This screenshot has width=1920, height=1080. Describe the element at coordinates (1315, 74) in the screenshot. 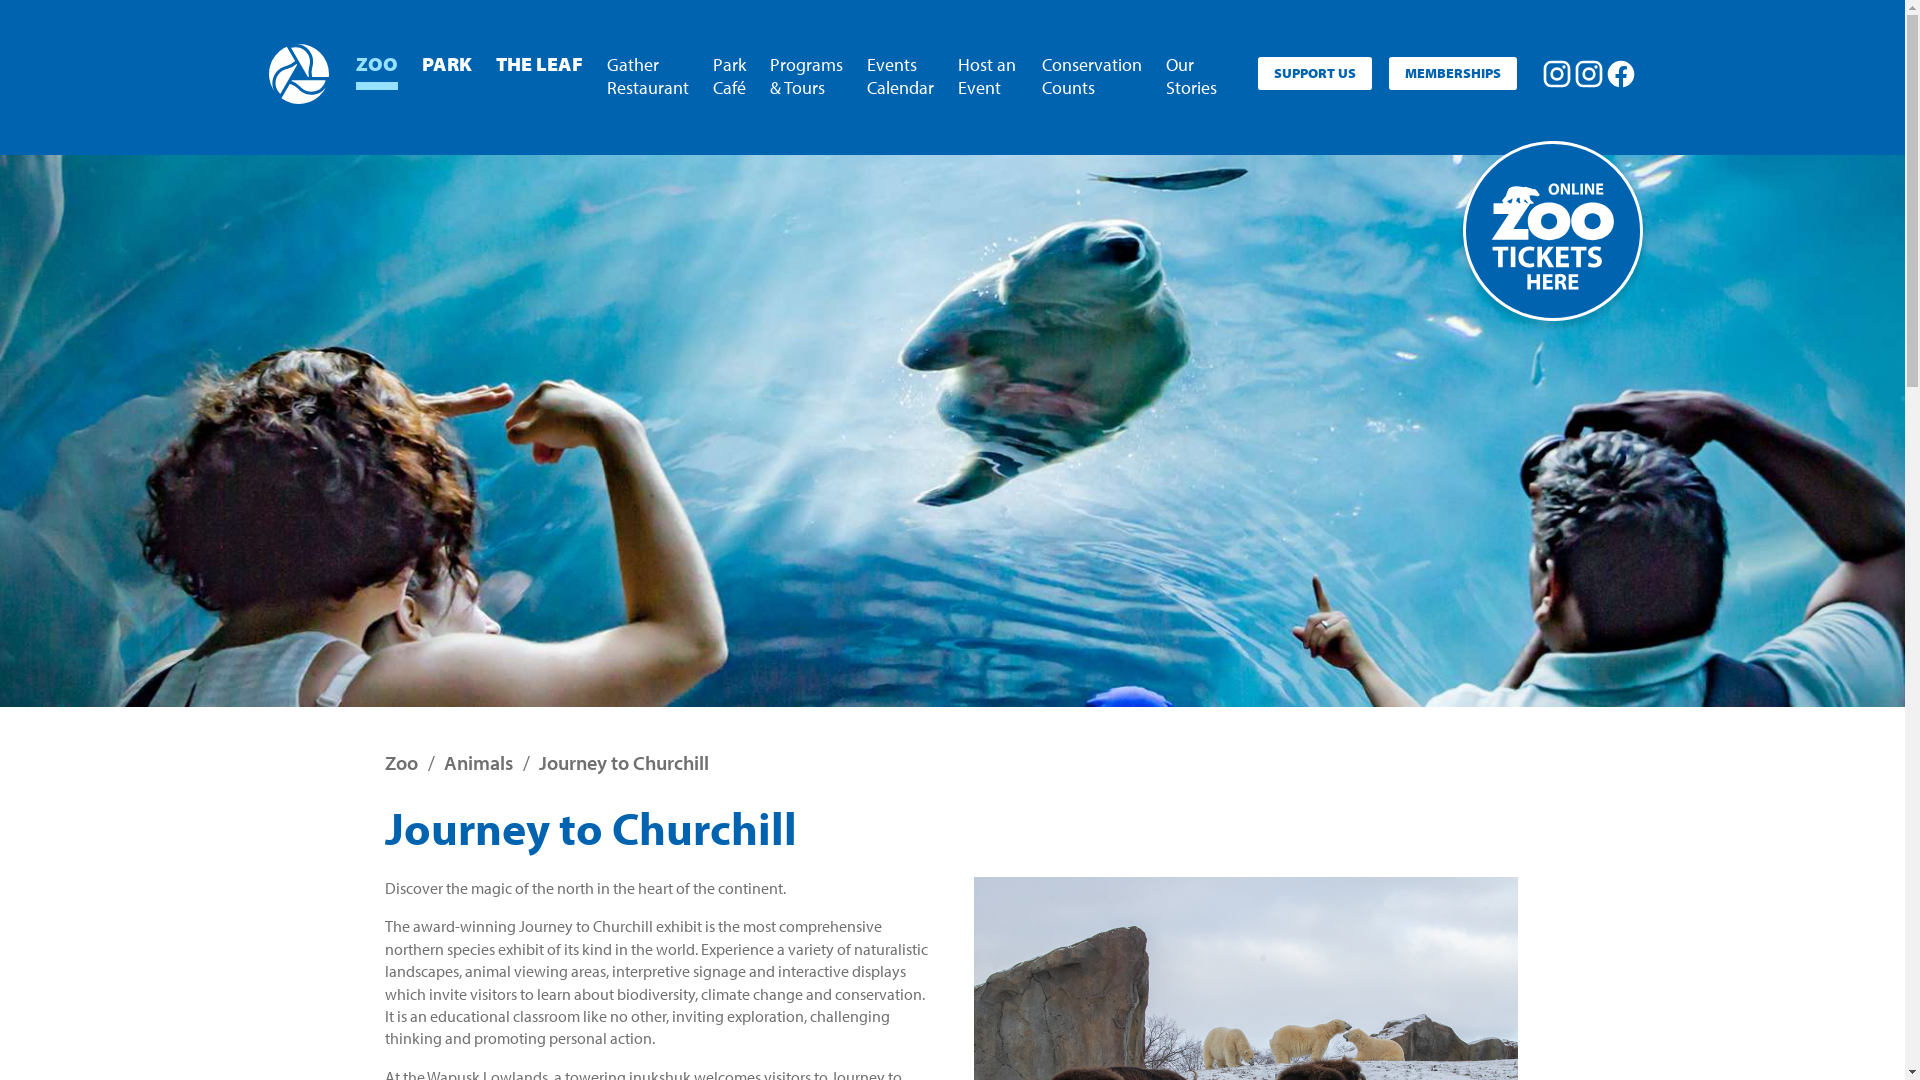

I see `SUPPORT US` at that location.